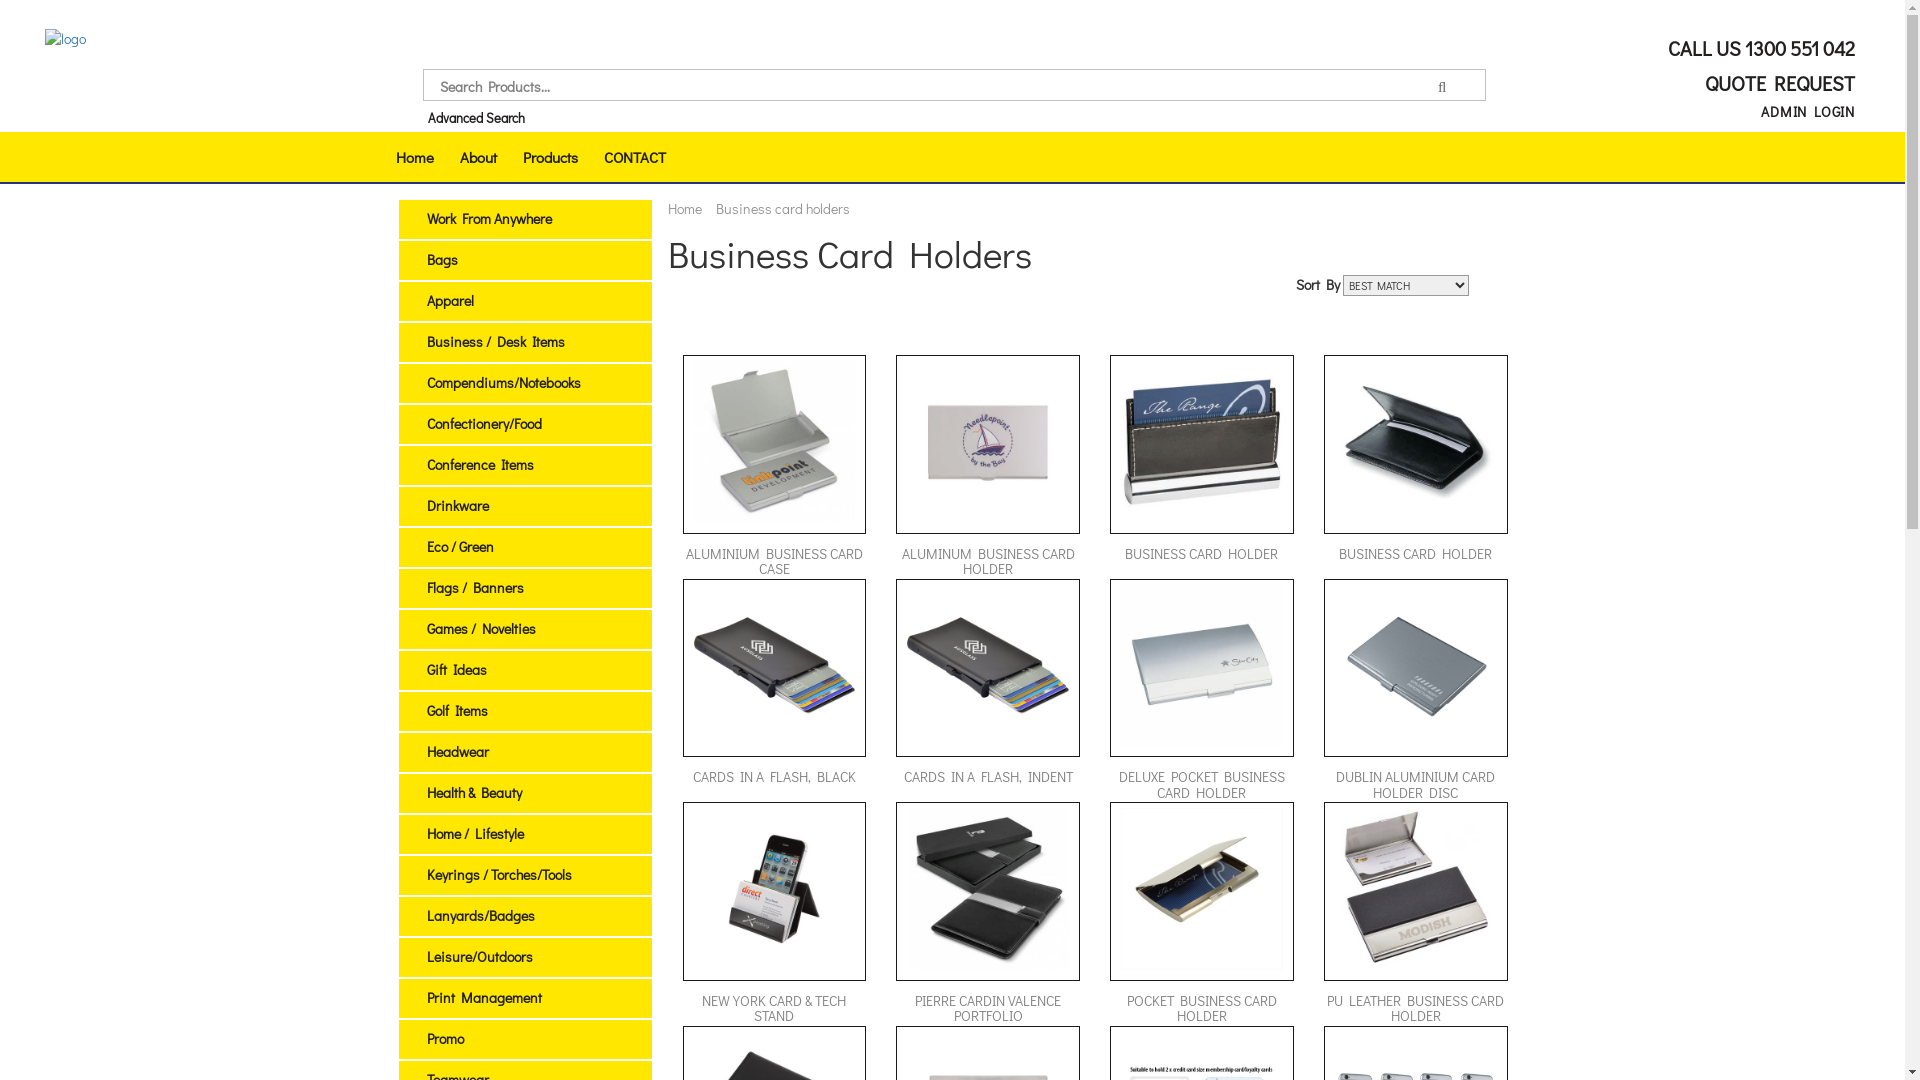  Describe the element at coordinates (1416, 442) in the screenshot. I see `Business Card Holder (972_NOTT)` at that location.